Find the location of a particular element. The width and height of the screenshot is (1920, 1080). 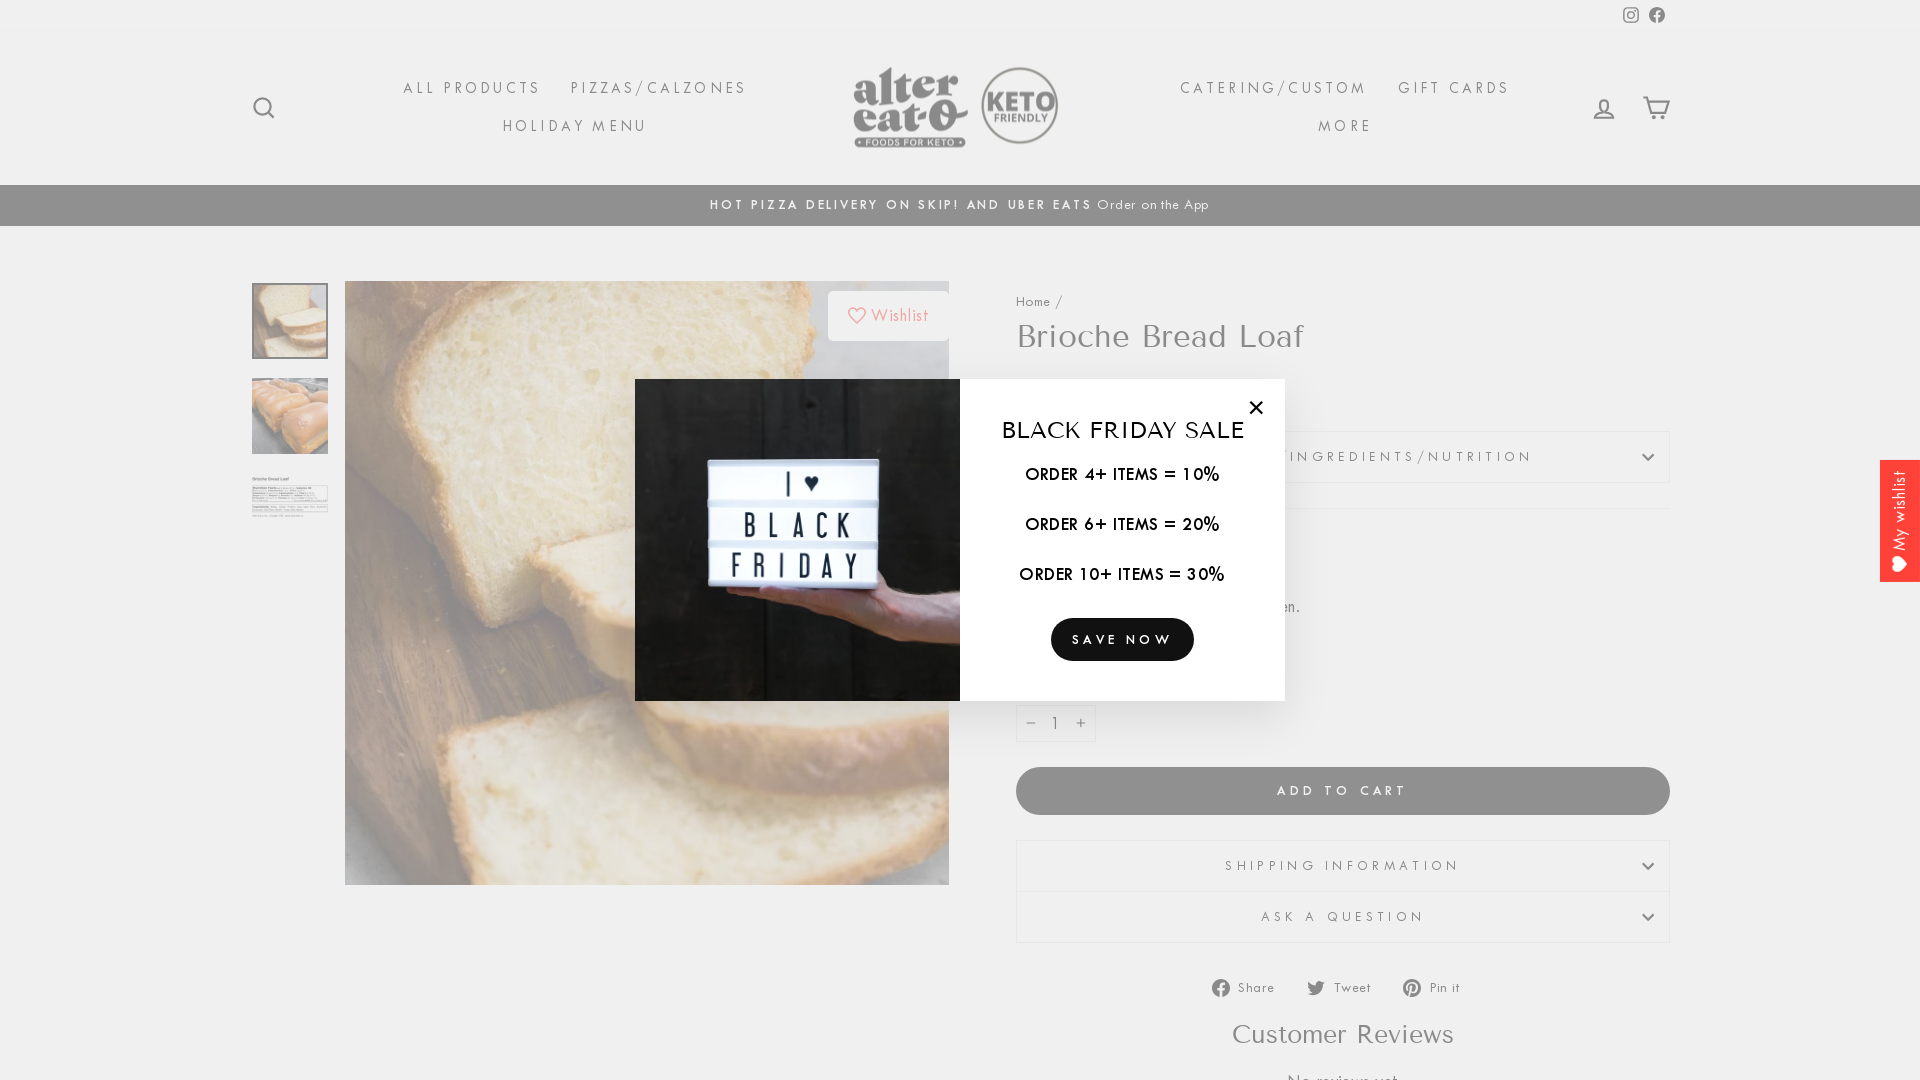

LOG IN is located at coordinates (1604, 108).